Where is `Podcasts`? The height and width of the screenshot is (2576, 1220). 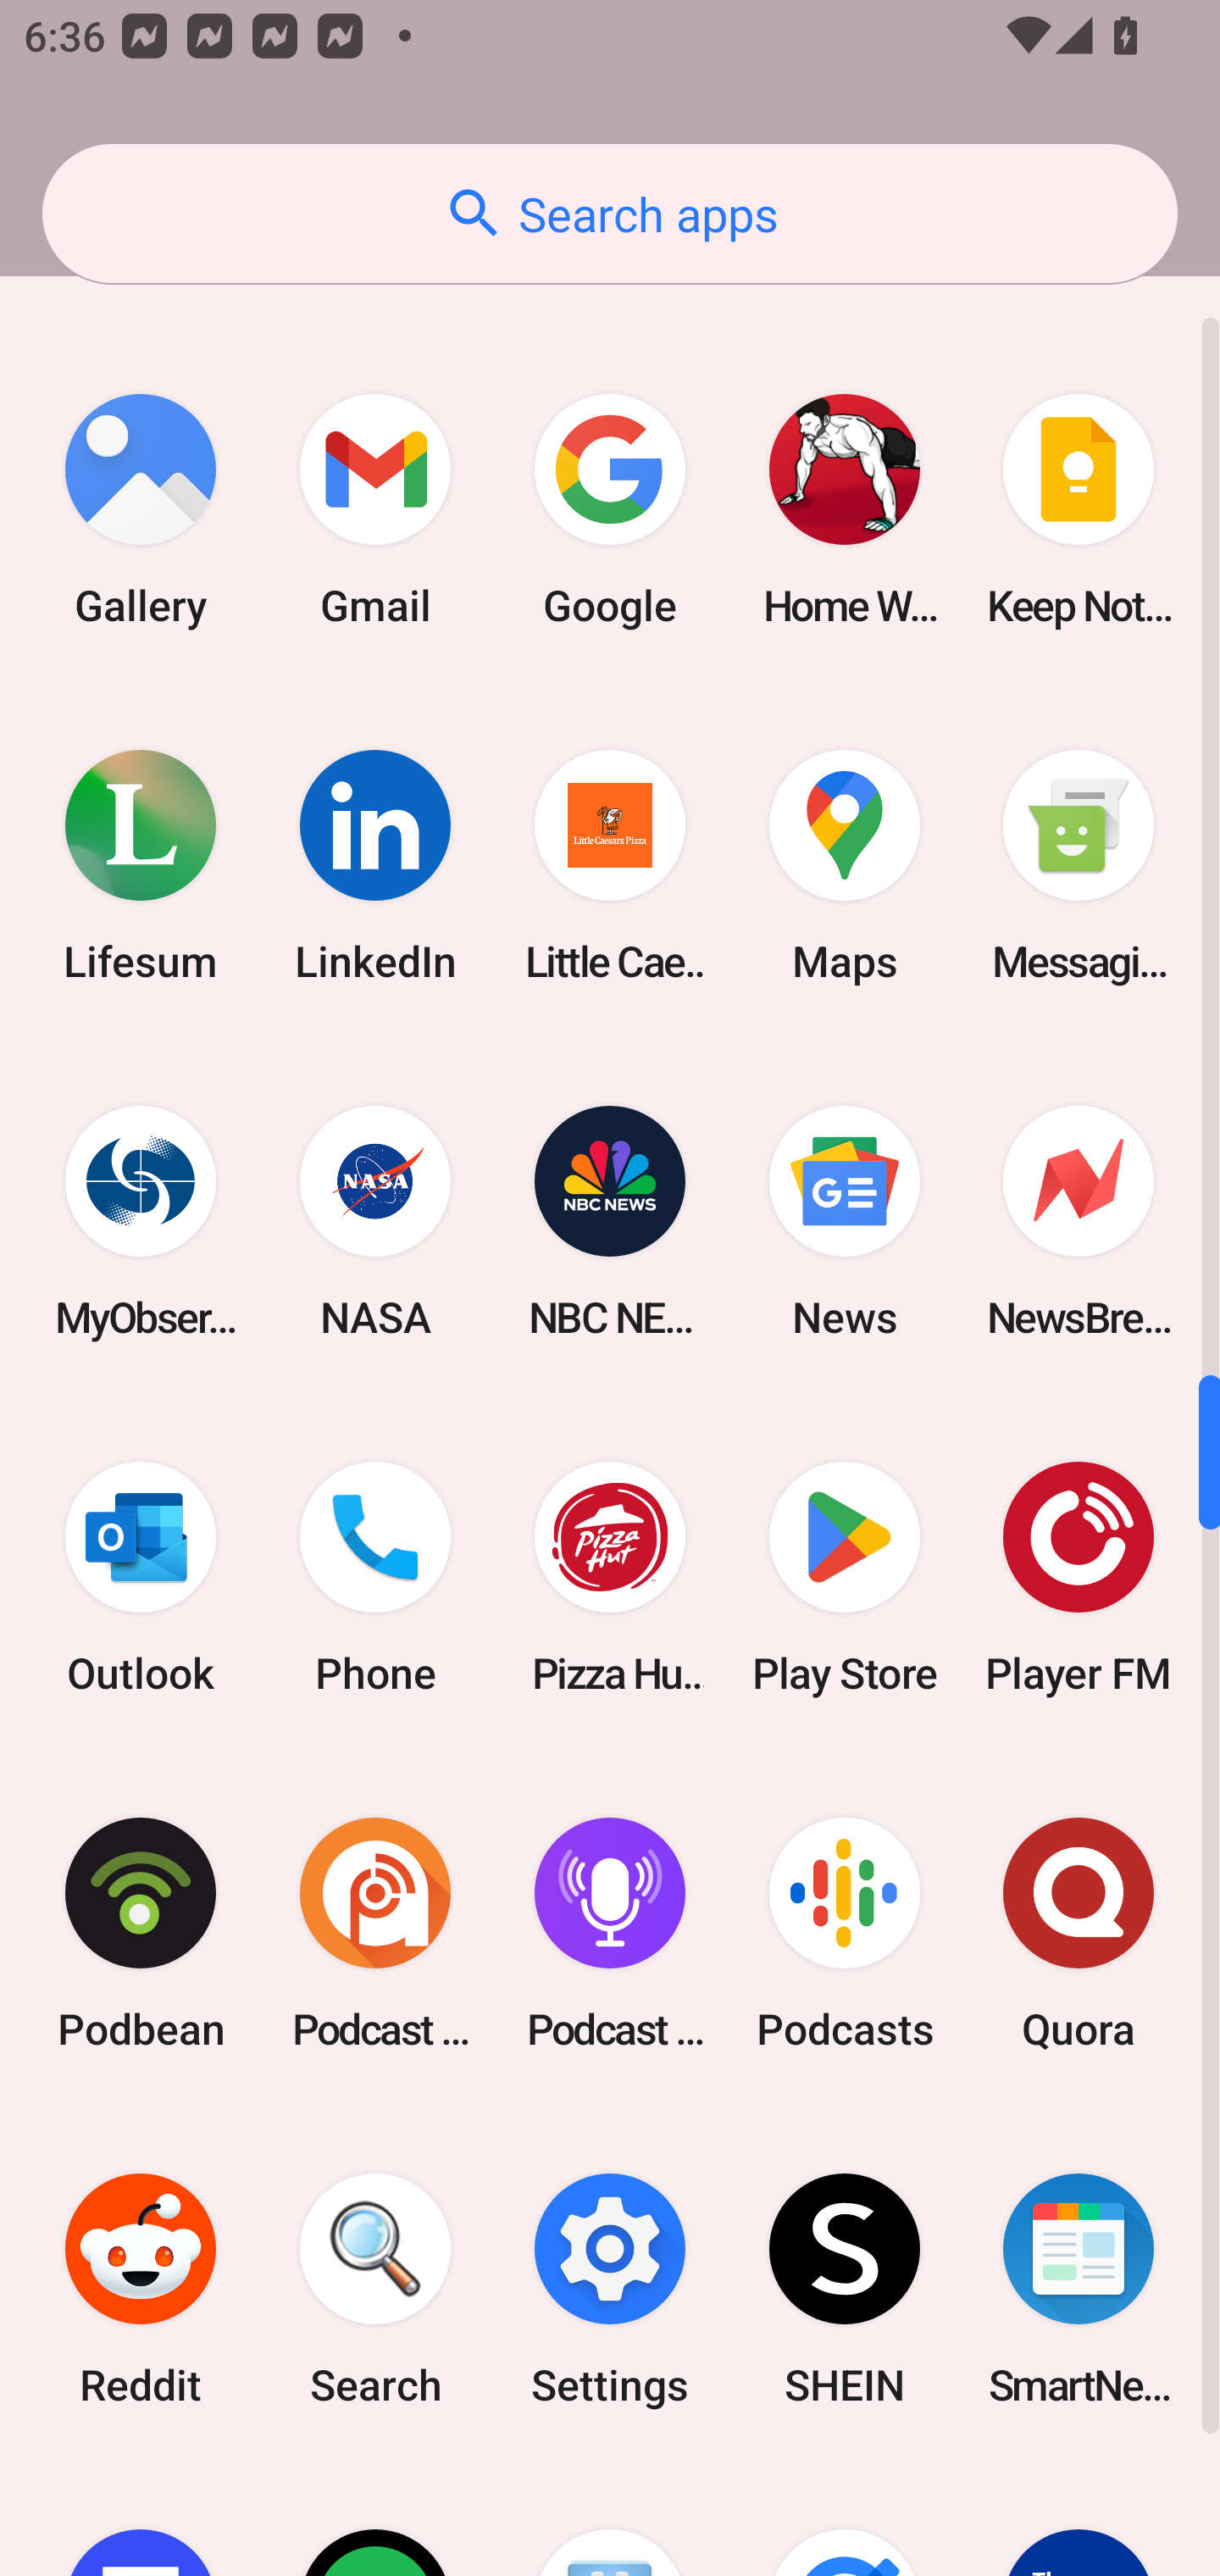 Podcasts is located at coordinates (844, 1934).